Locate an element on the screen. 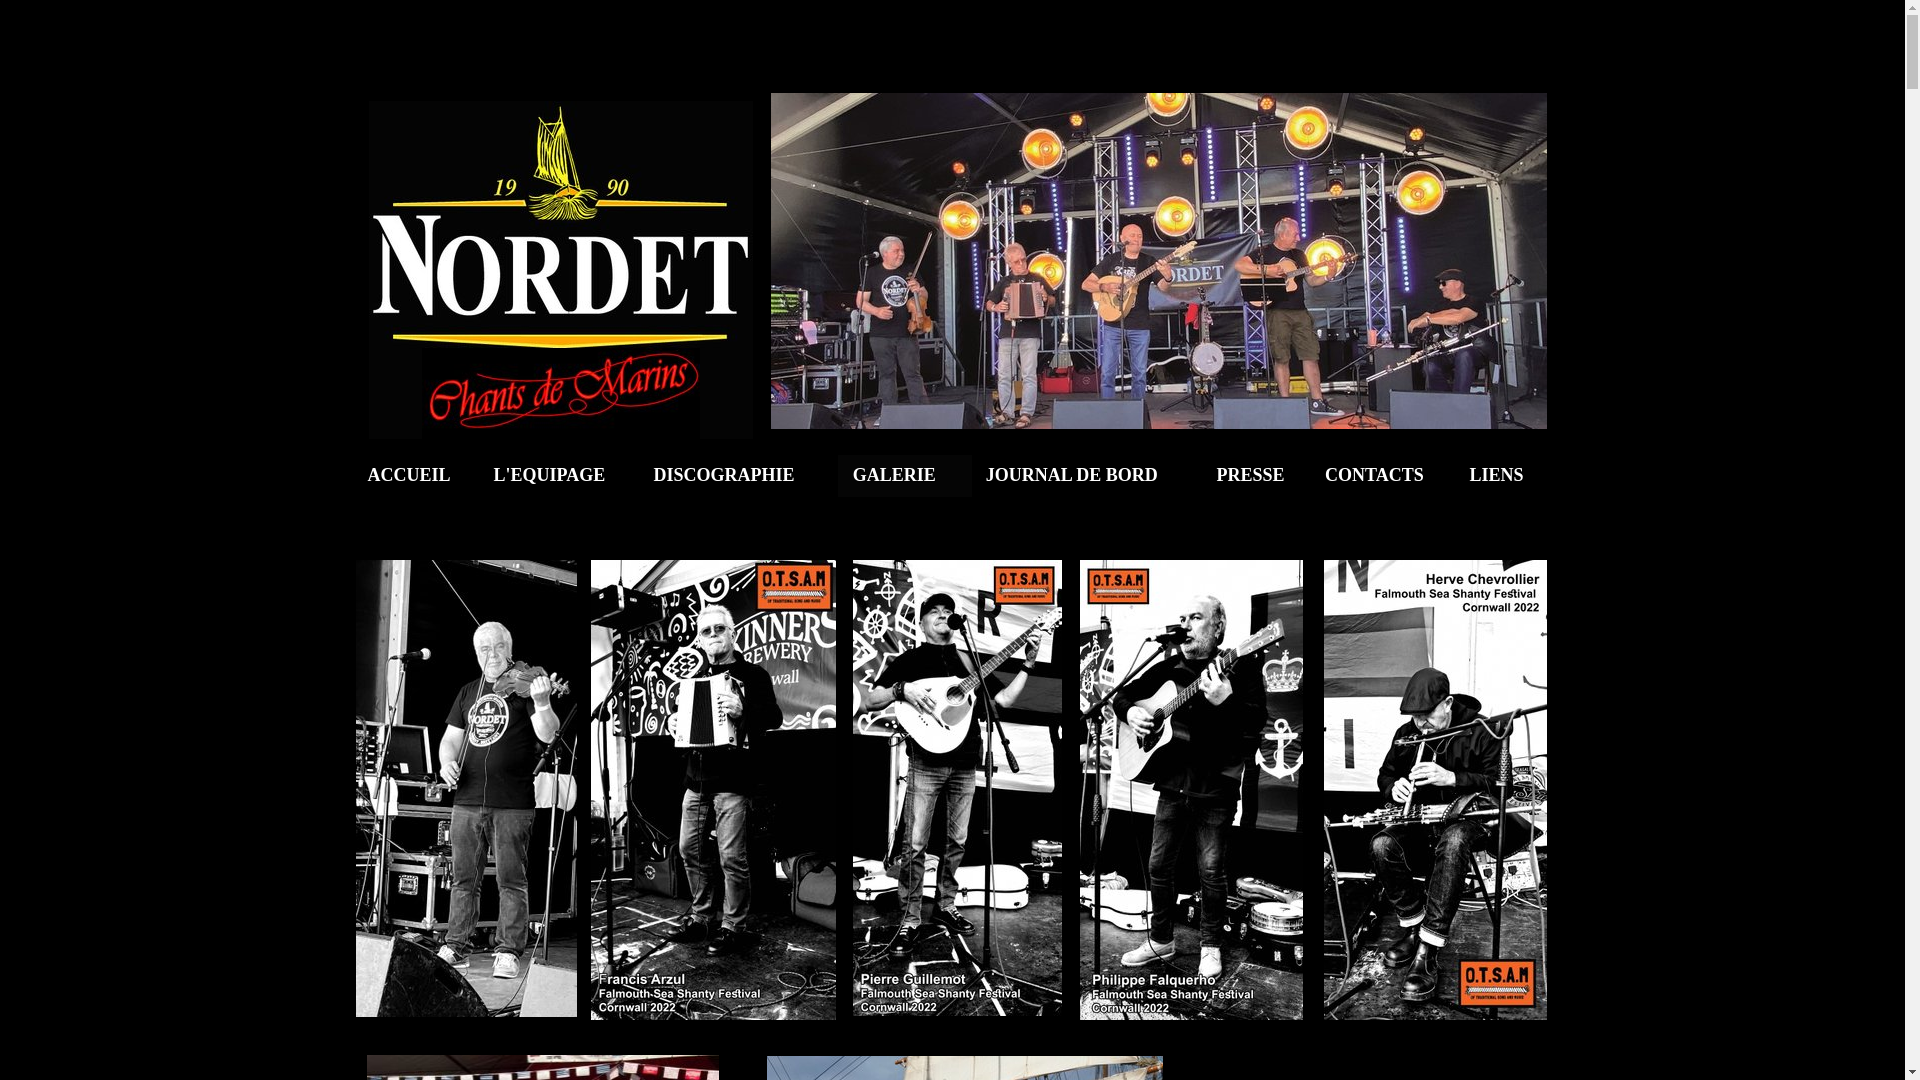  DISCOGRAPHIE is located at coordinates (738, 475).